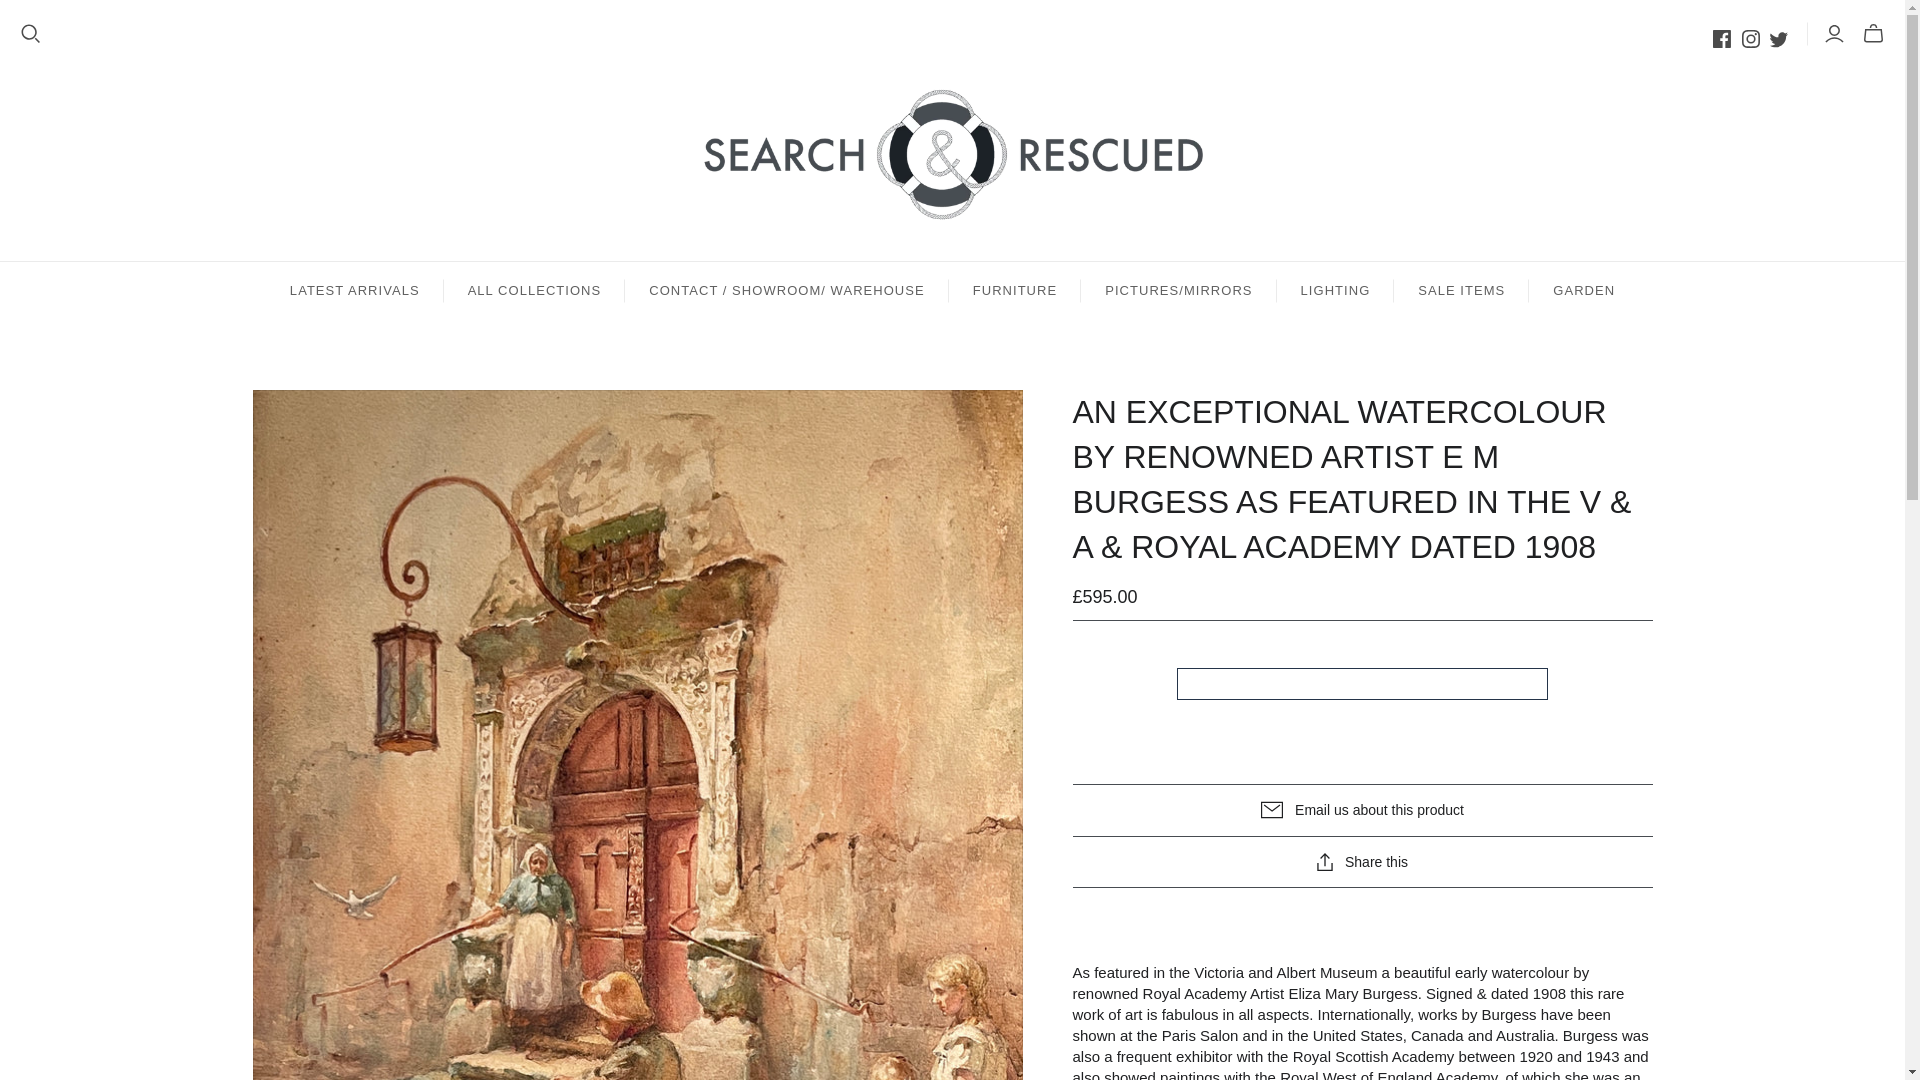  I want to click on FURNITURE, so click(1014, 290).